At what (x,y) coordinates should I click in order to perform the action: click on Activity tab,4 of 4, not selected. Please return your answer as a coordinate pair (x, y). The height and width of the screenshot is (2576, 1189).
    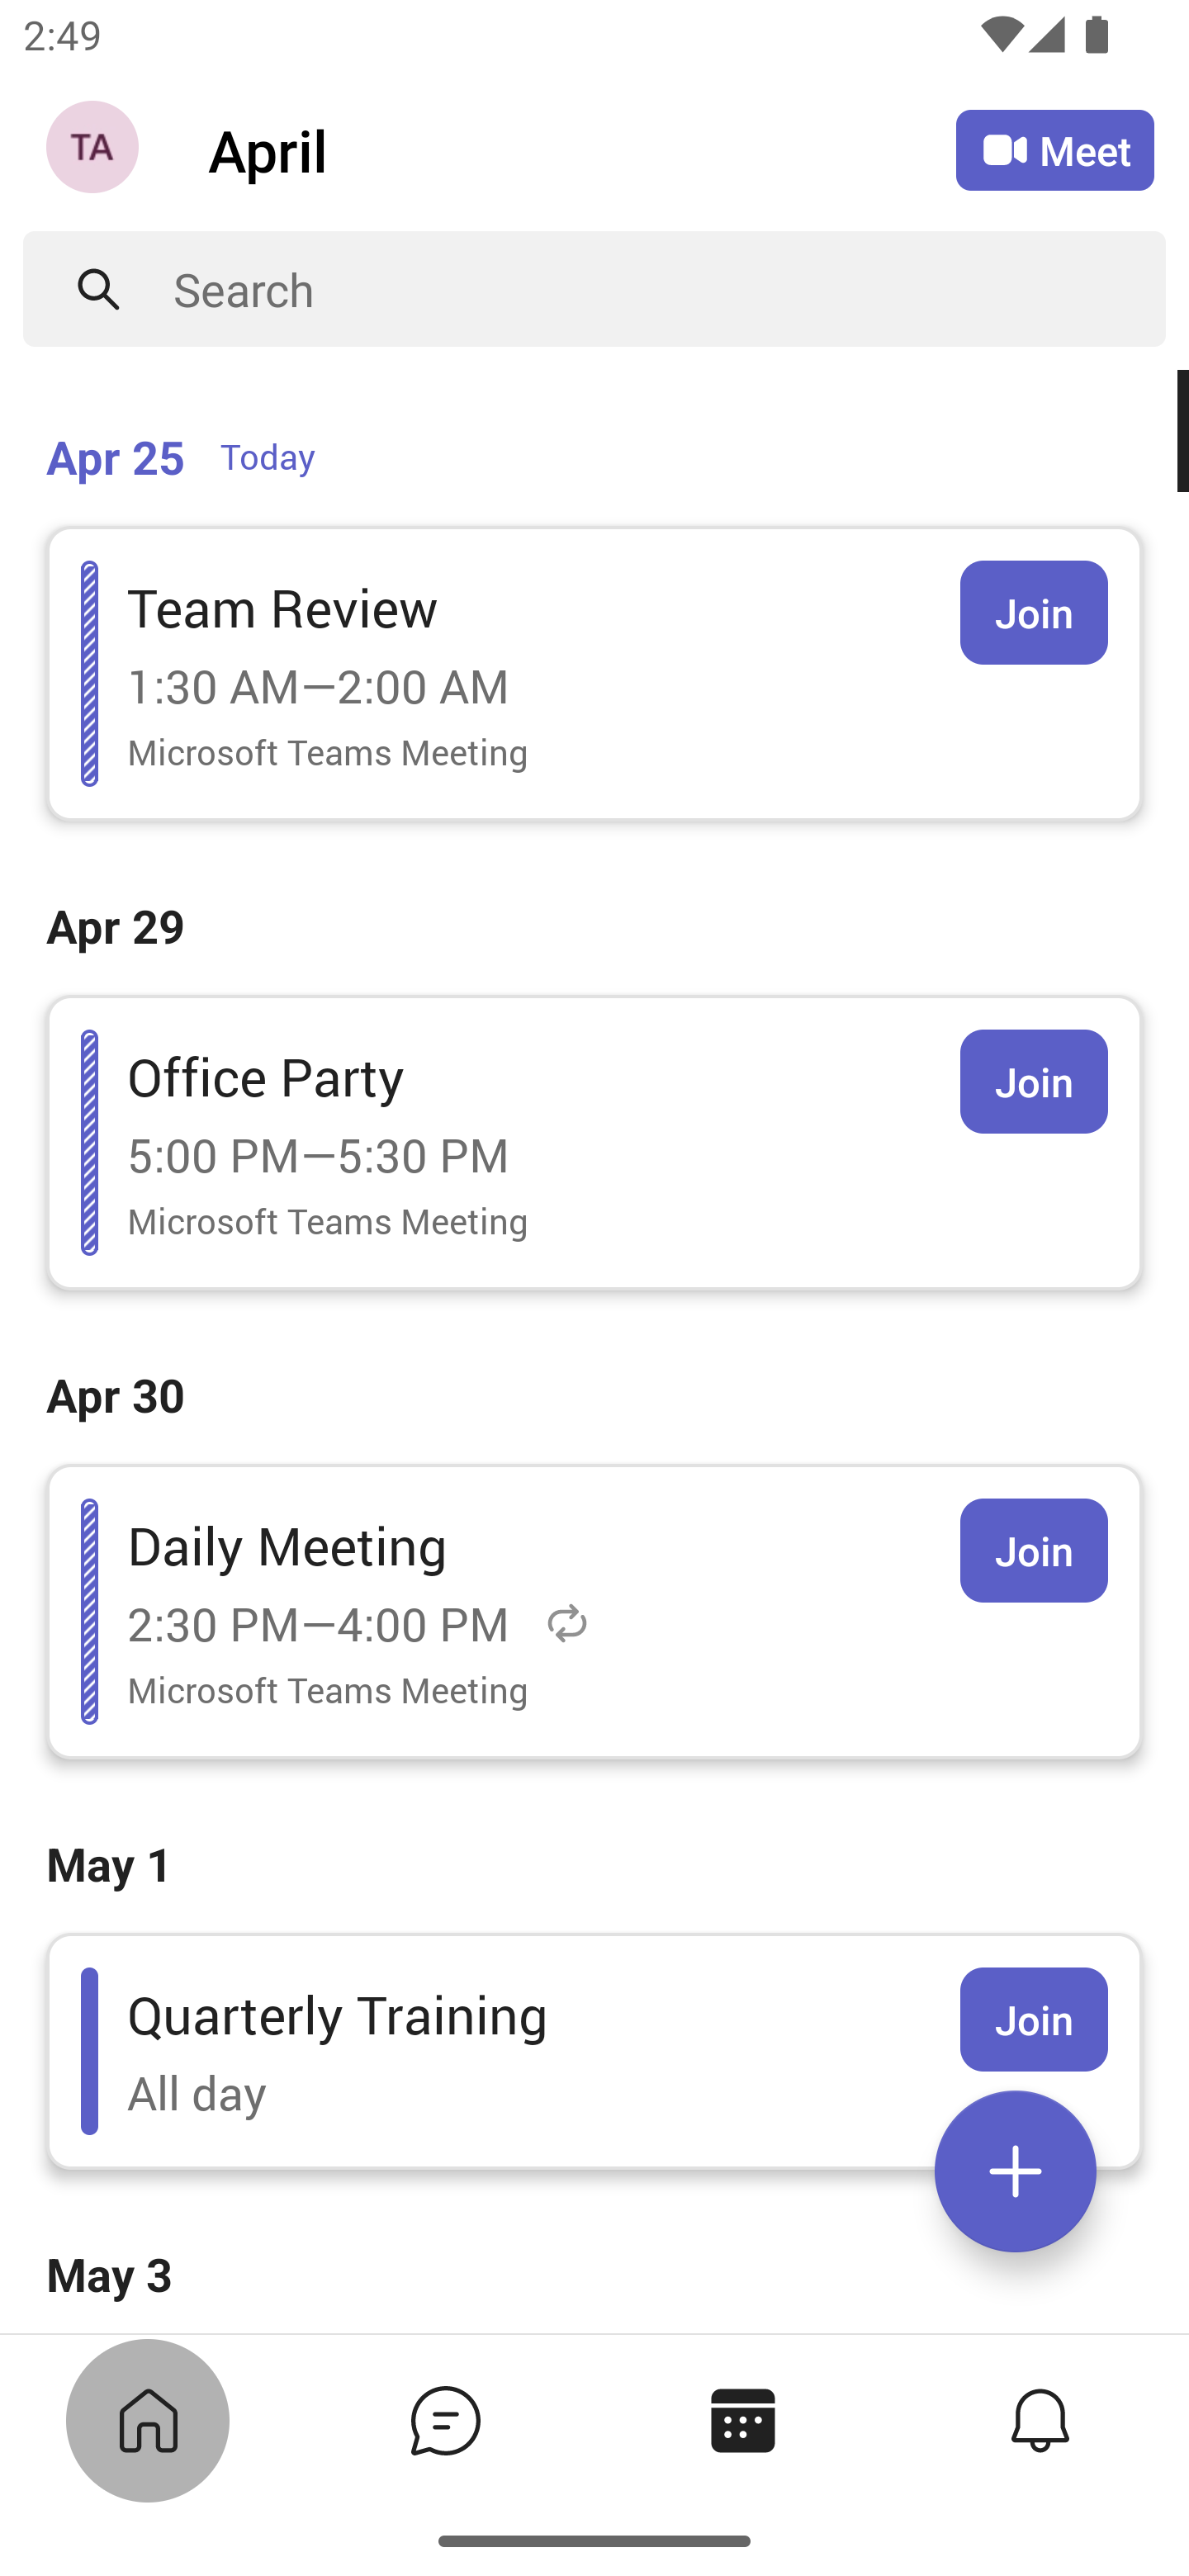
    Looking at the image, I should click on (1040, 2419).